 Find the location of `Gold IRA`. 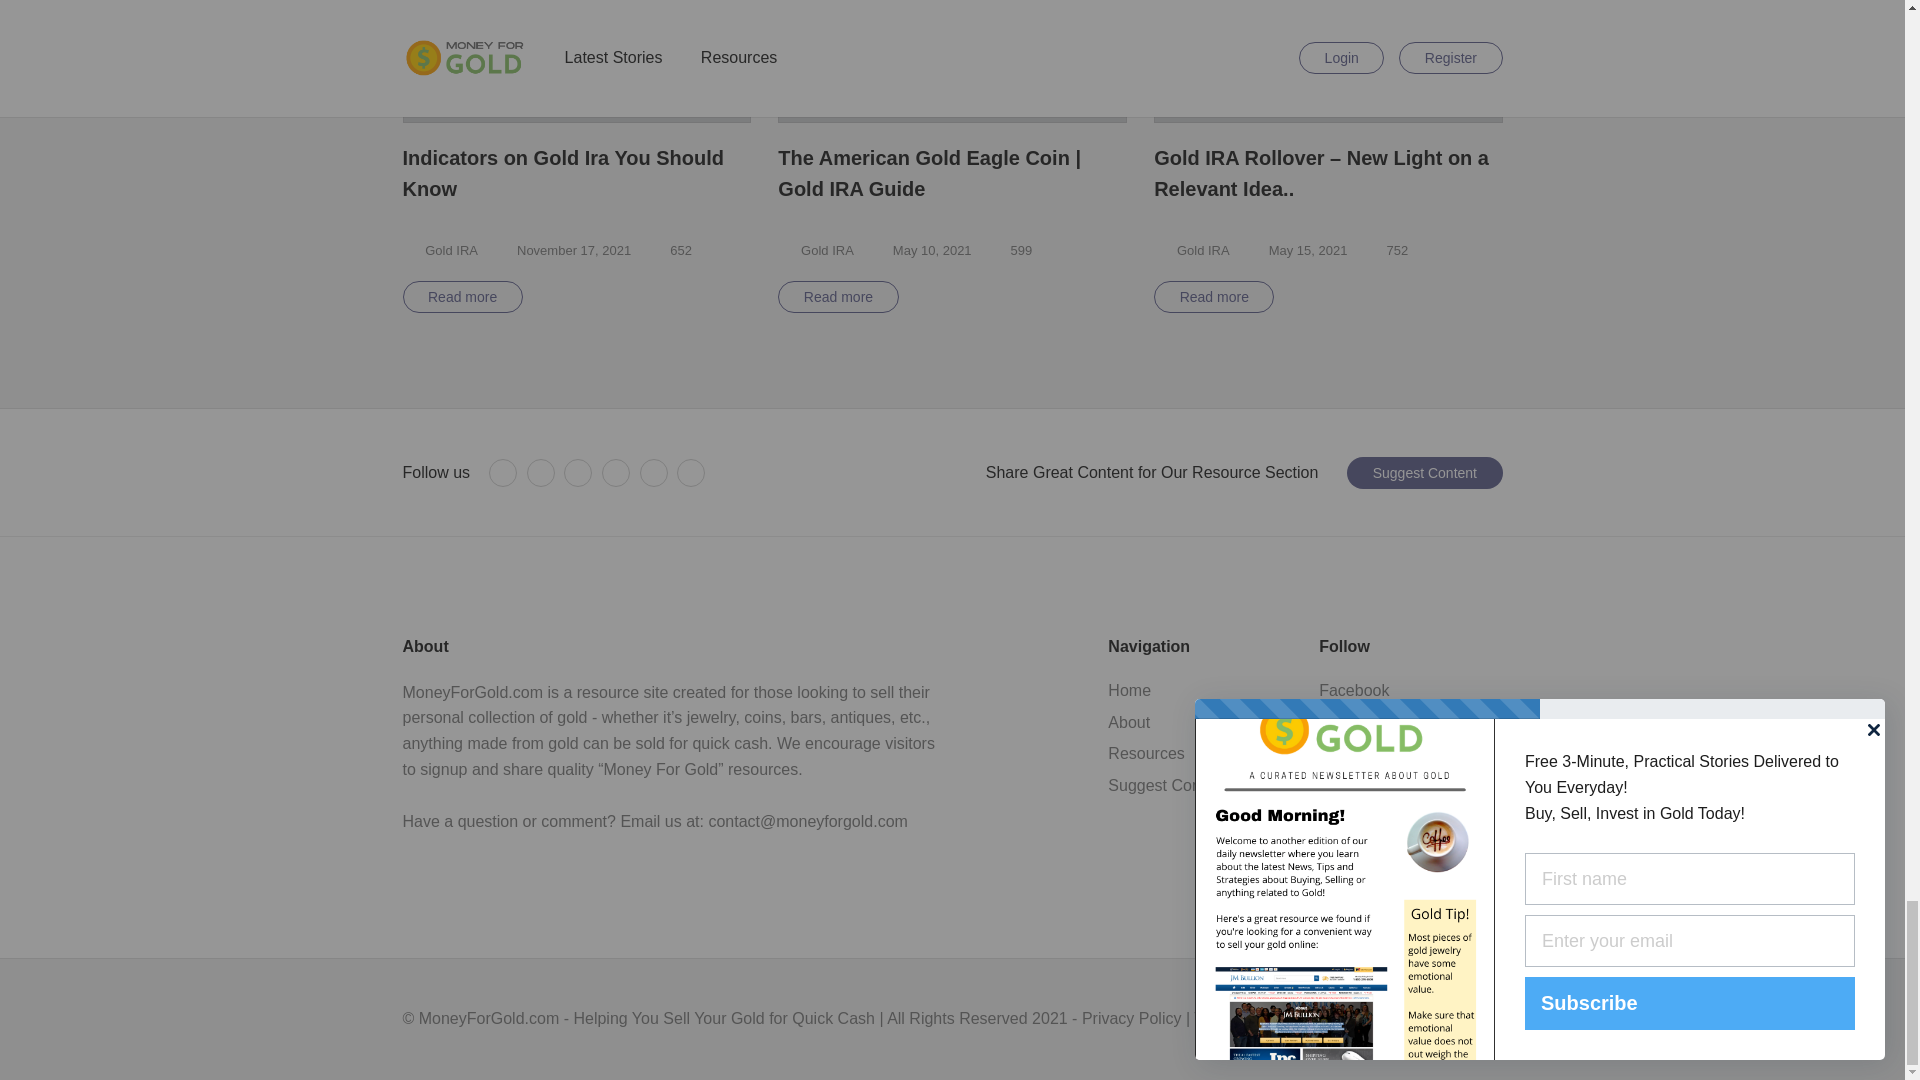

Gold IRA is located at coordinates (451, 250).